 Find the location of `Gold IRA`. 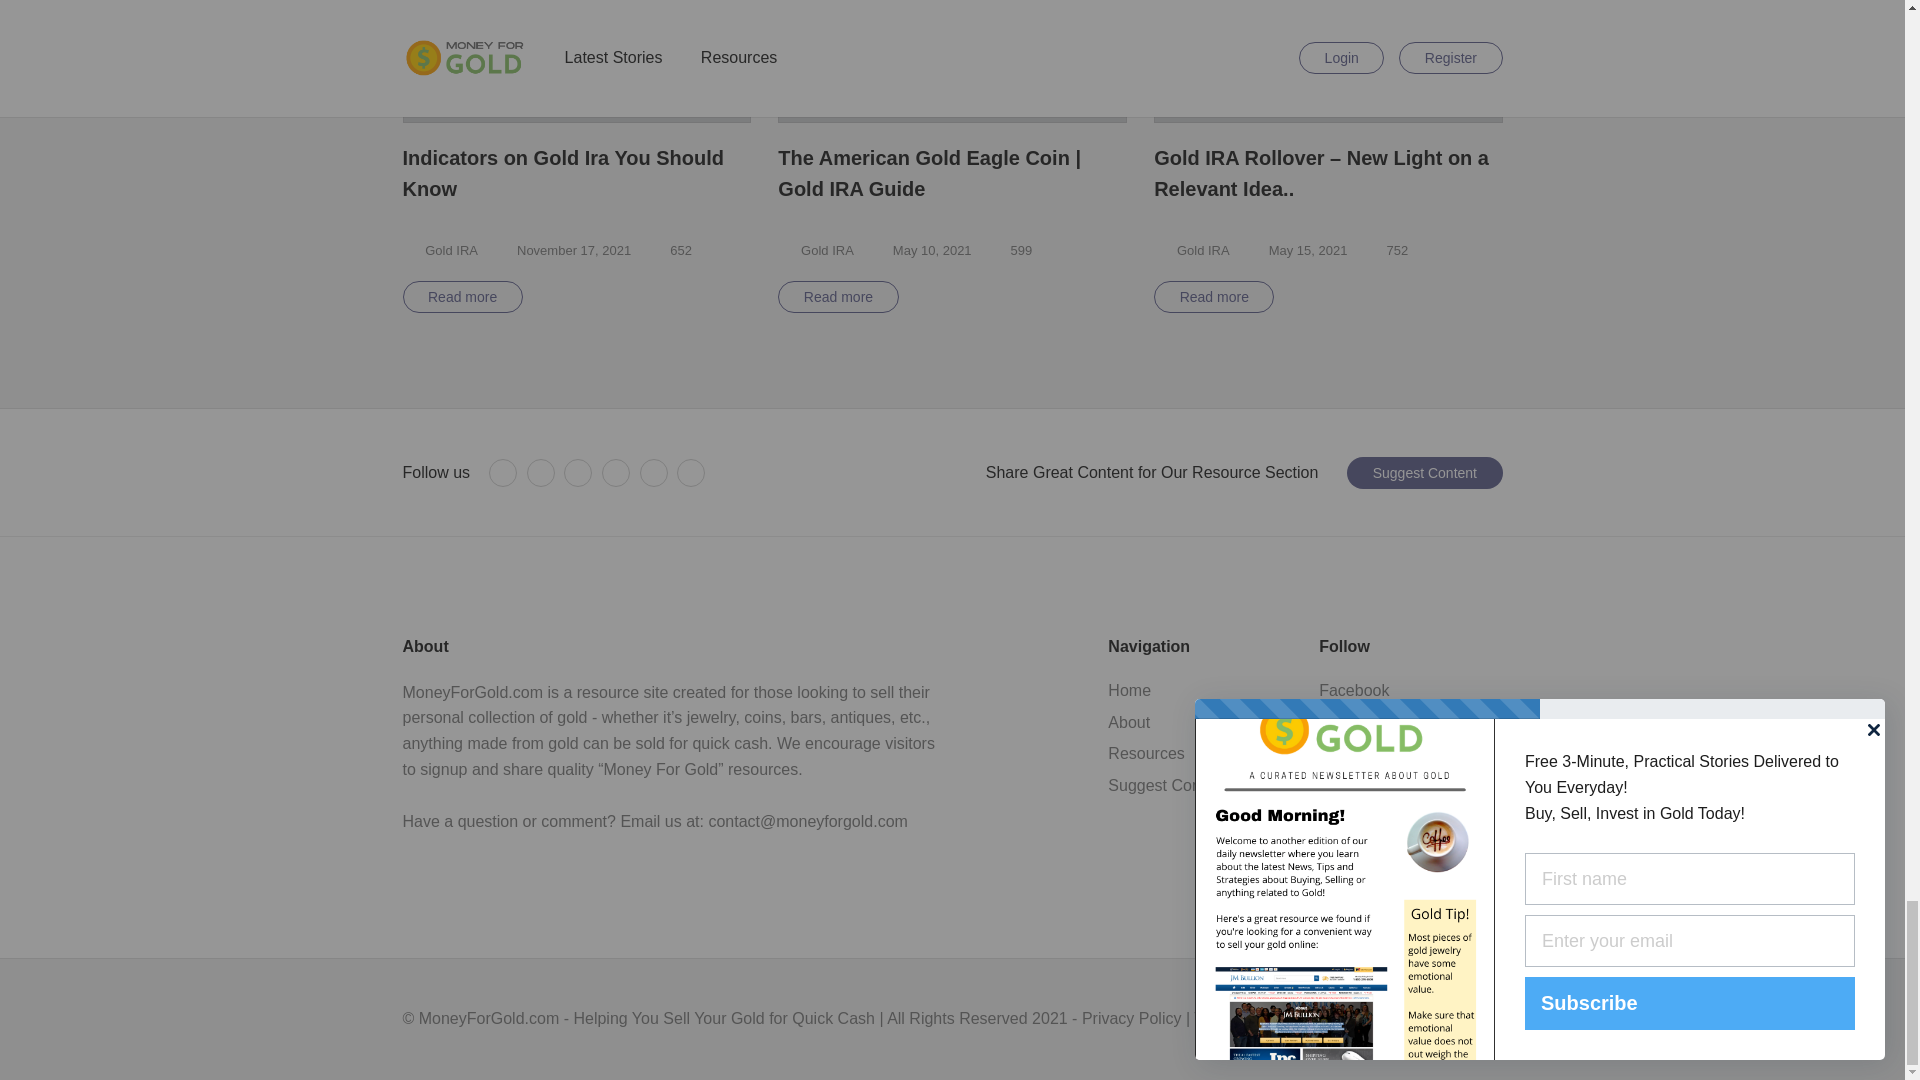

Gold IRA is located at coordinates (451, 250).